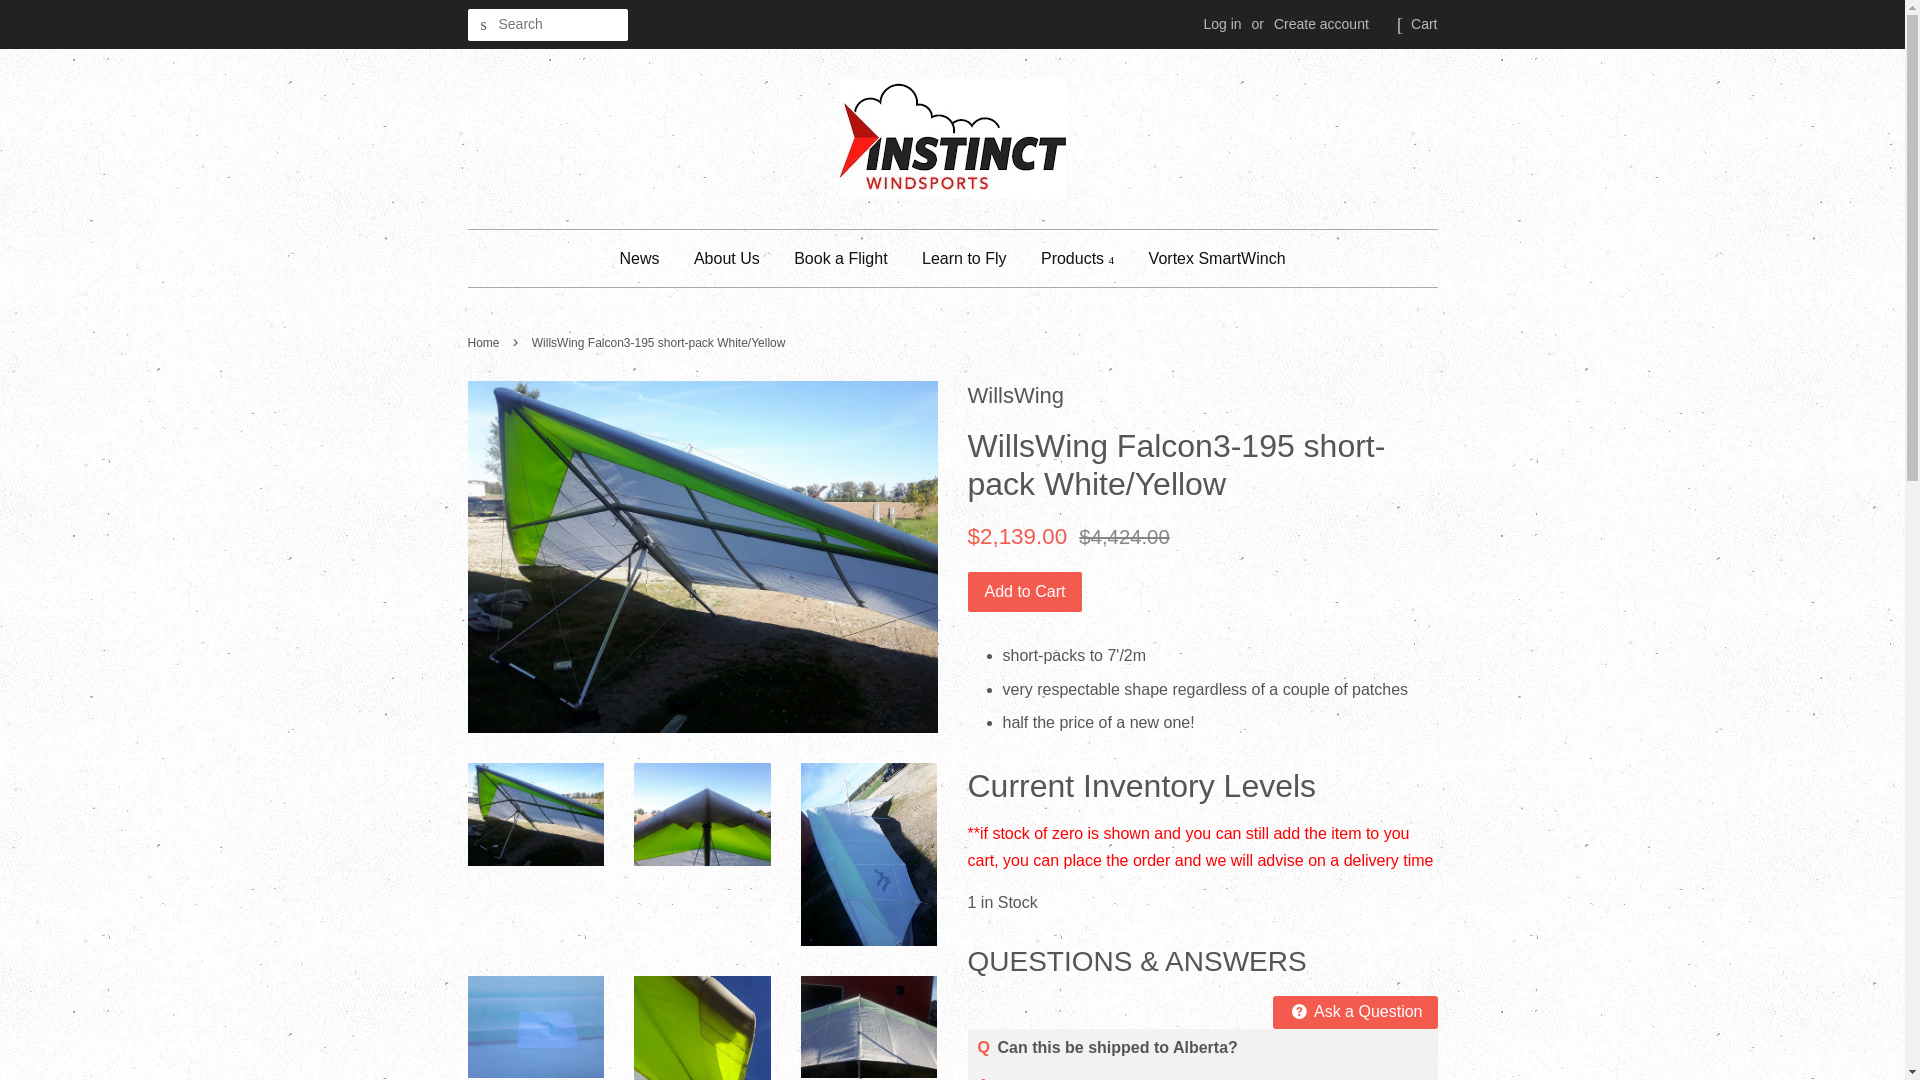  Describe the element at coordinates (486, 342) in the screenshot. I see `Back to the frontpage` at that location.